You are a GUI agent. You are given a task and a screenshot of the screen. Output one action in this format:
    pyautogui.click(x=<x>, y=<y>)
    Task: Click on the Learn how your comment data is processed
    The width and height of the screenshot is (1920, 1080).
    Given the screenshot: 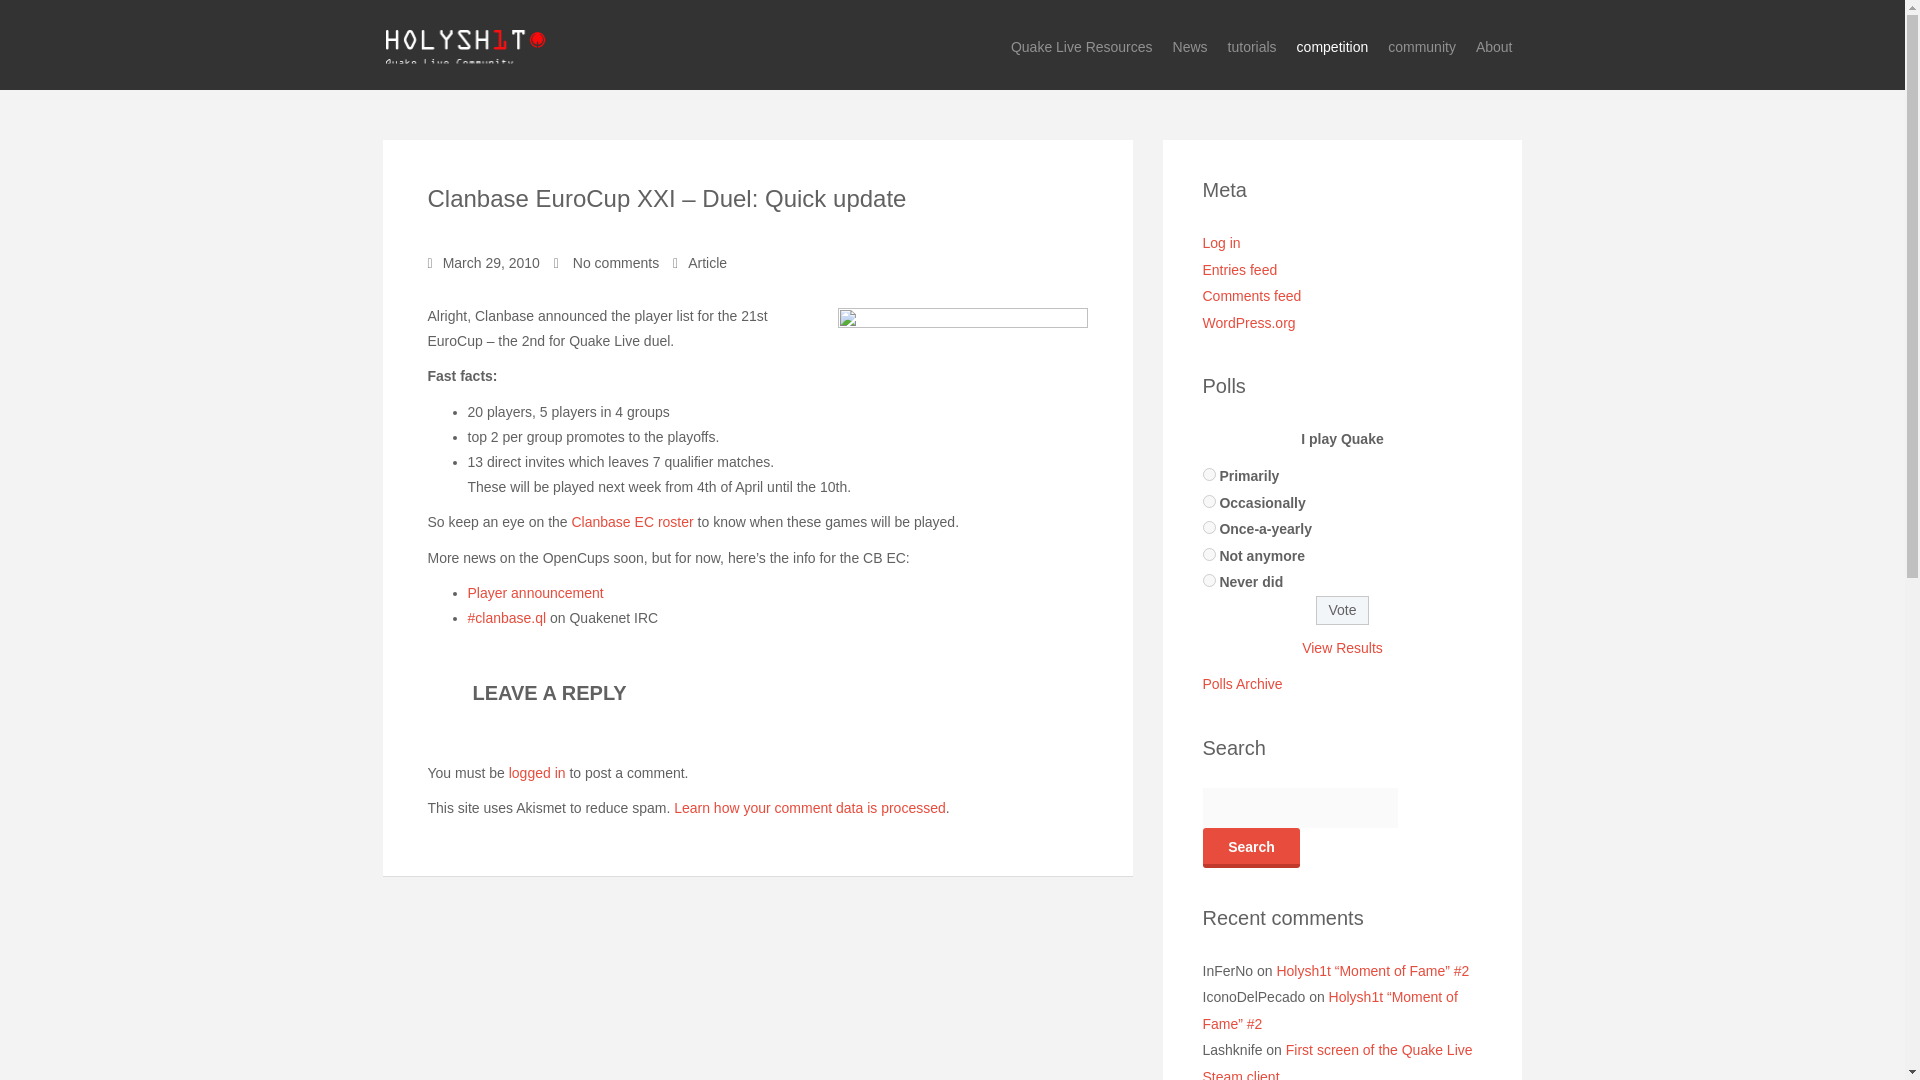 What is the action you would take?
    pyautogui.click(x=810, y=808)
    